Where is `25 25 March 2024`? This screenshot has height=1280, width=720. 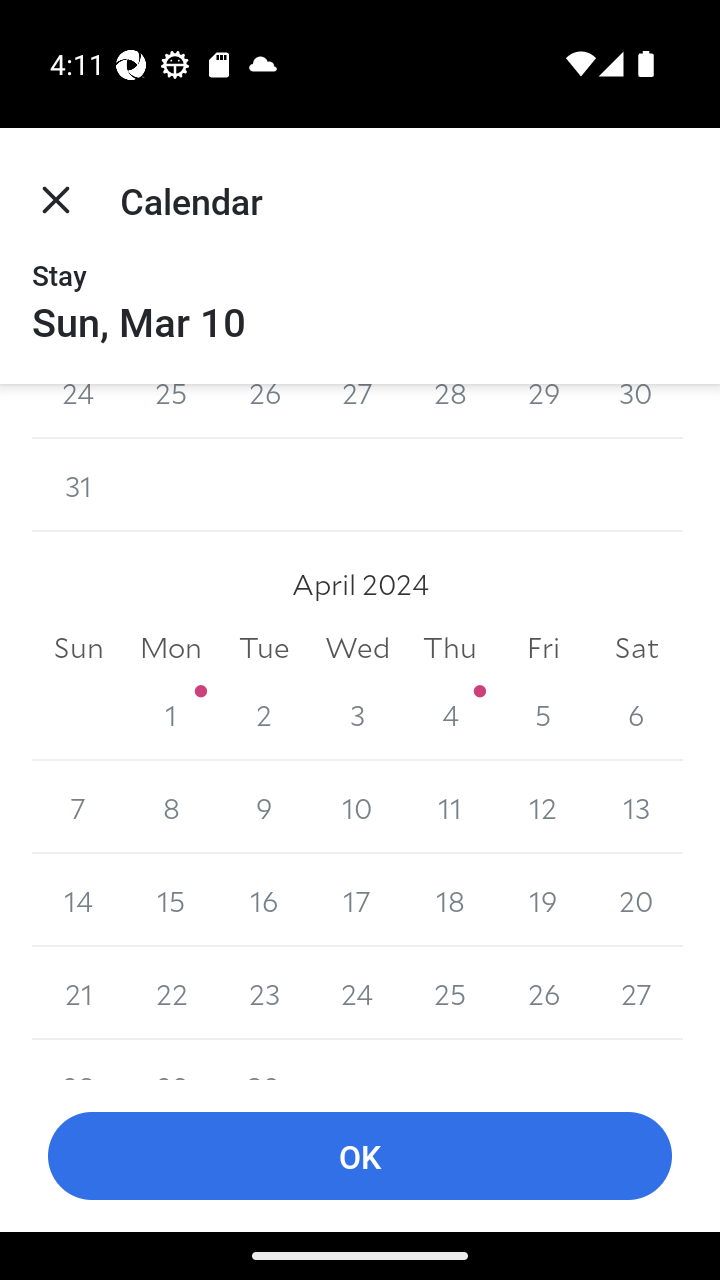
25 25 March 2024 is located at coordinates (172, 412).